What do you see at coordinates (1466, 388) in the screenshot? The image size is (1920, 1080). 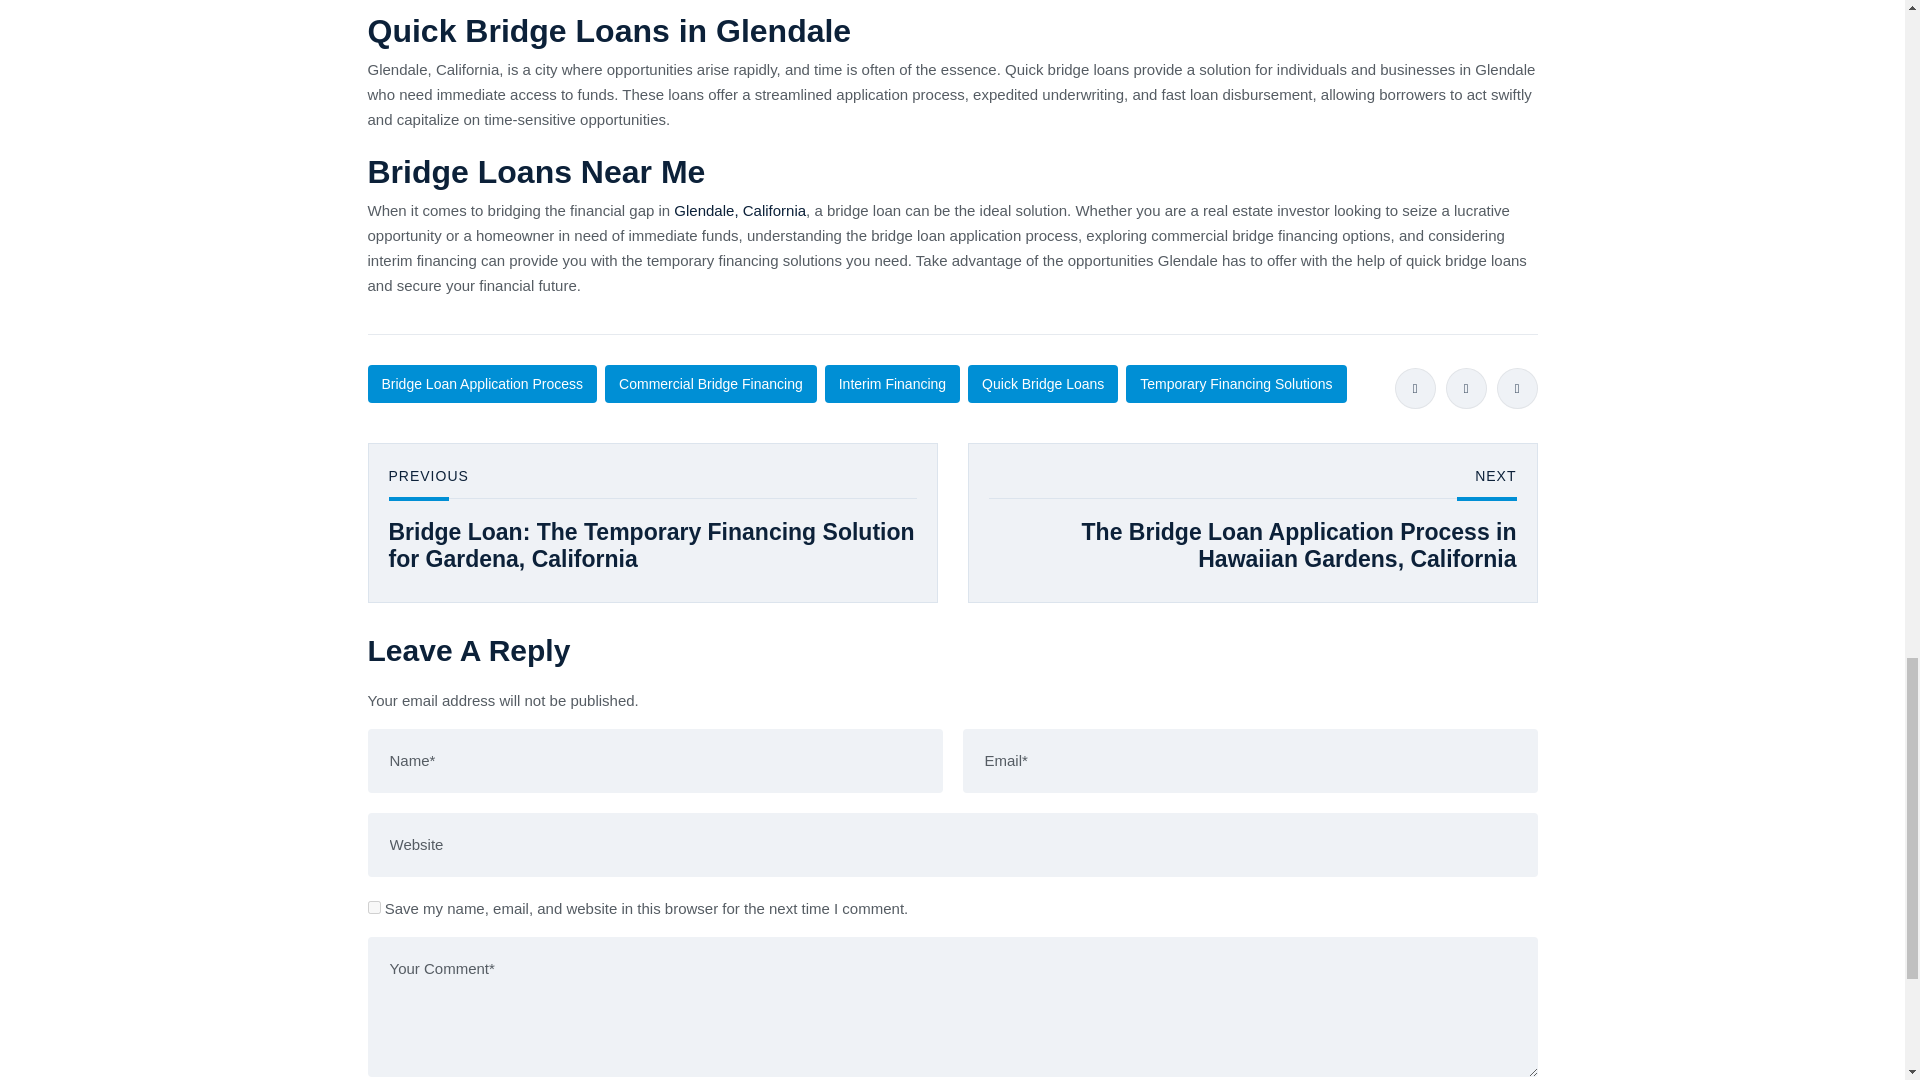 I see `Twitter` at bounding box center [1466, 388].